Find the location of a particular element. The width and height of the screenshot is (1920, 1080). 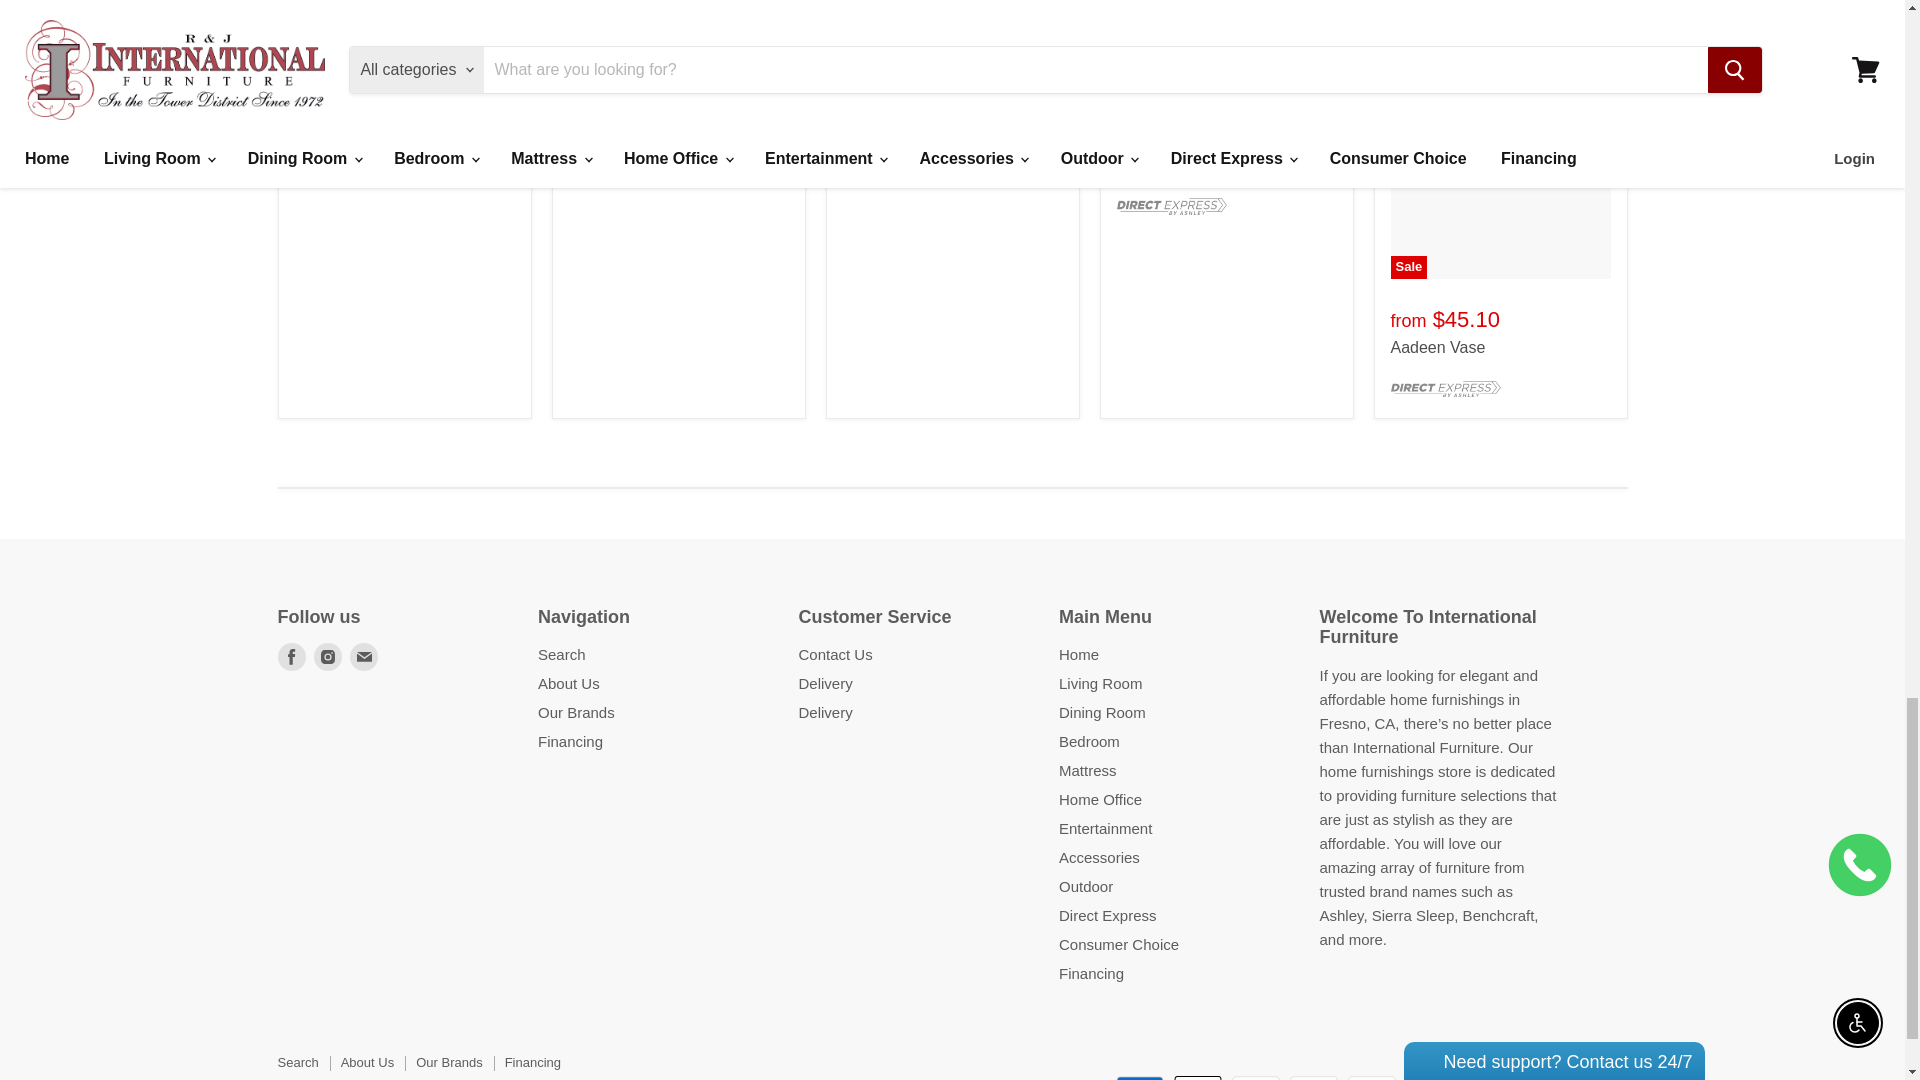

Instagram is located at coordinates (328, 656).